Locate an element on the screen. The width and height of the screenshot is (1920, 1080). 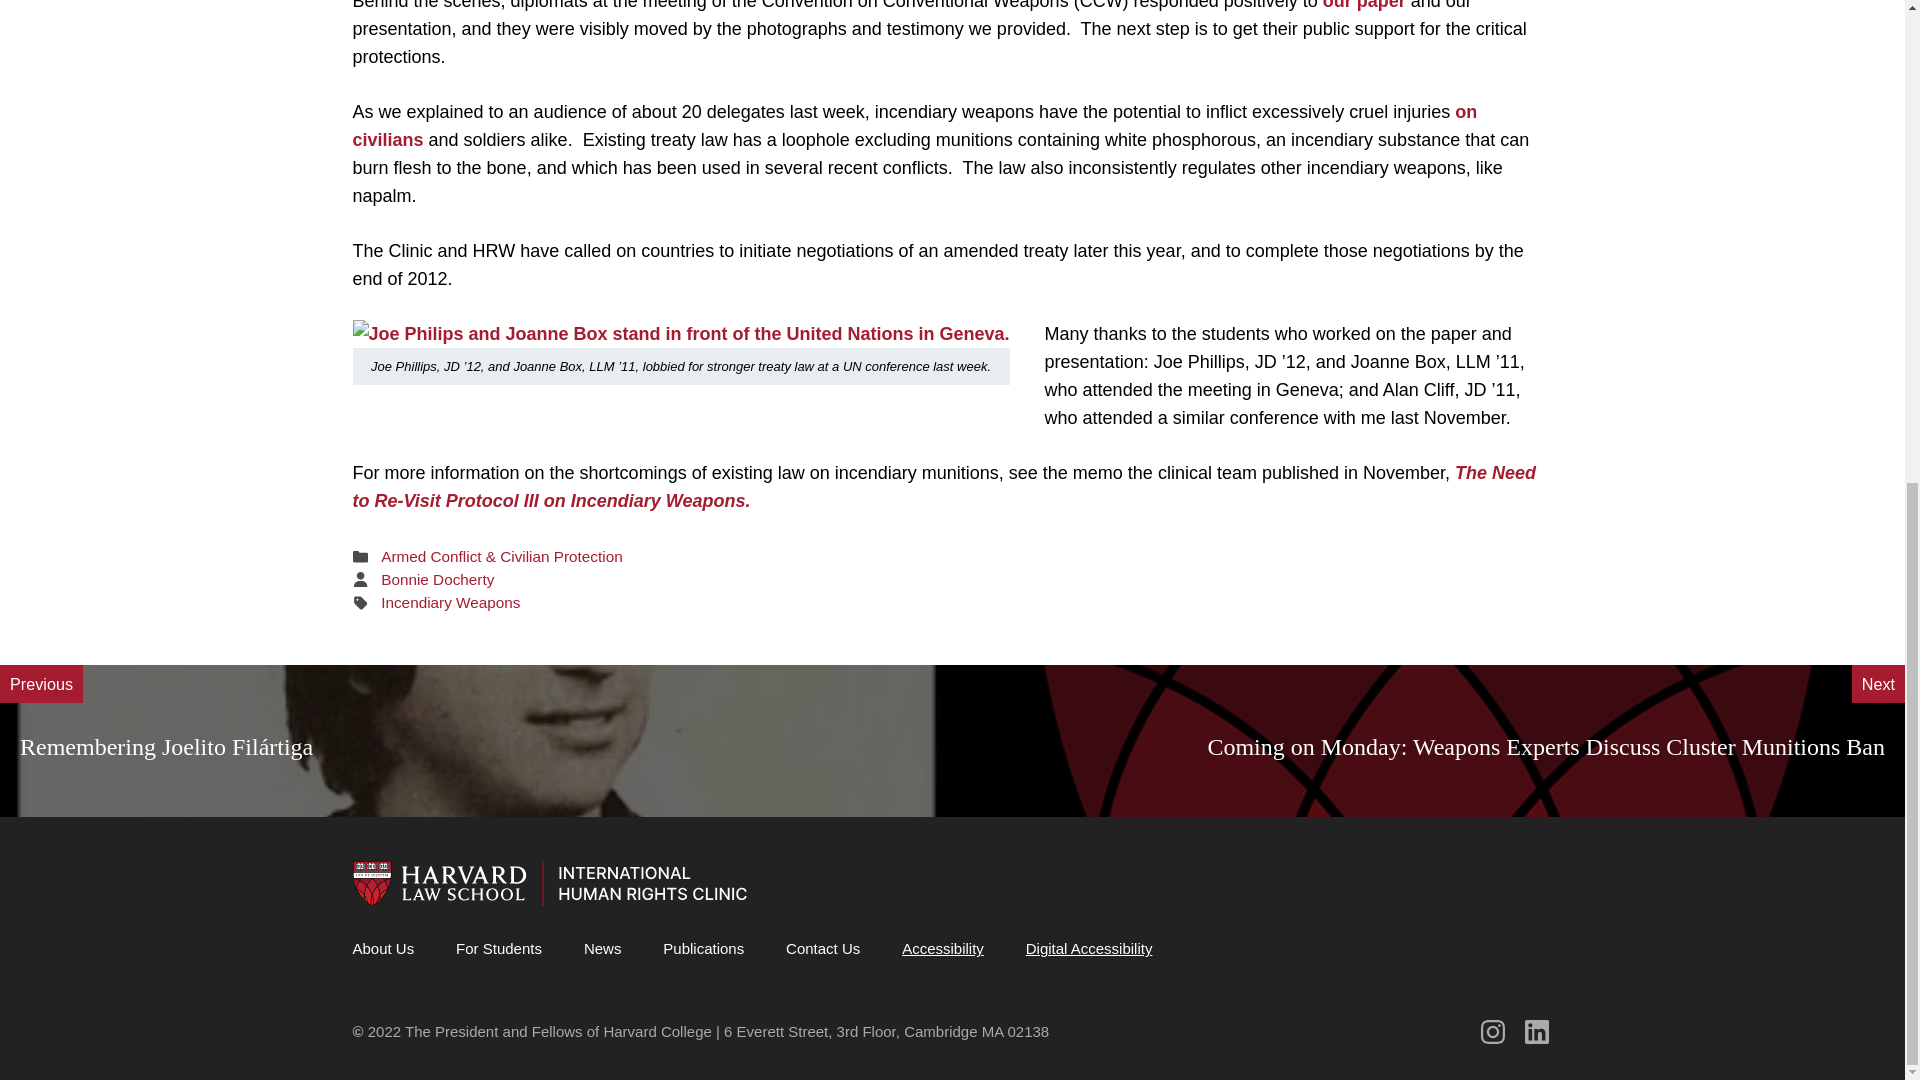
About Us is located at coordinates (382, 948).